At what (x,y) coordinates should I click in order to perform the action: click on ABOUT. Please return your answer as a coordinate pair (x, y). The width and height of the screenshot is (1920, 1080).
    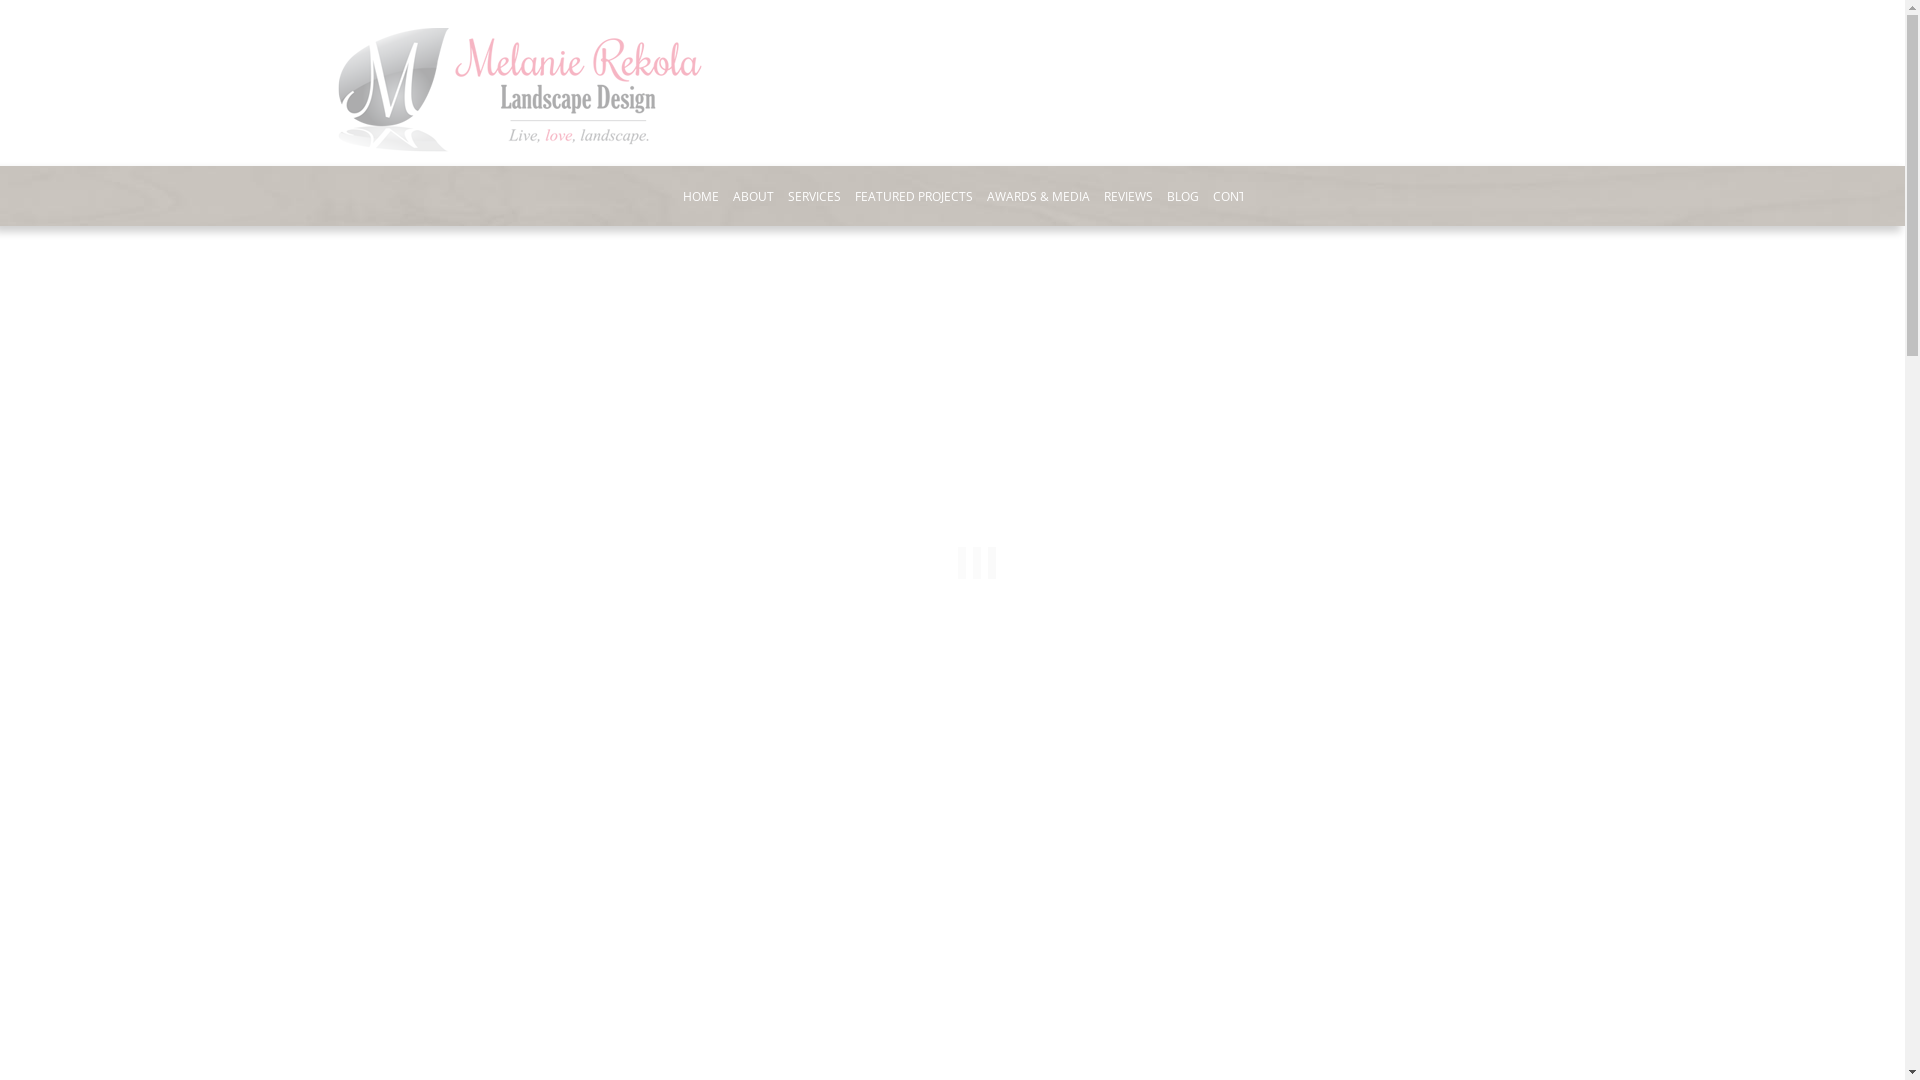
    Looking at the image, I should click on (752, 196).